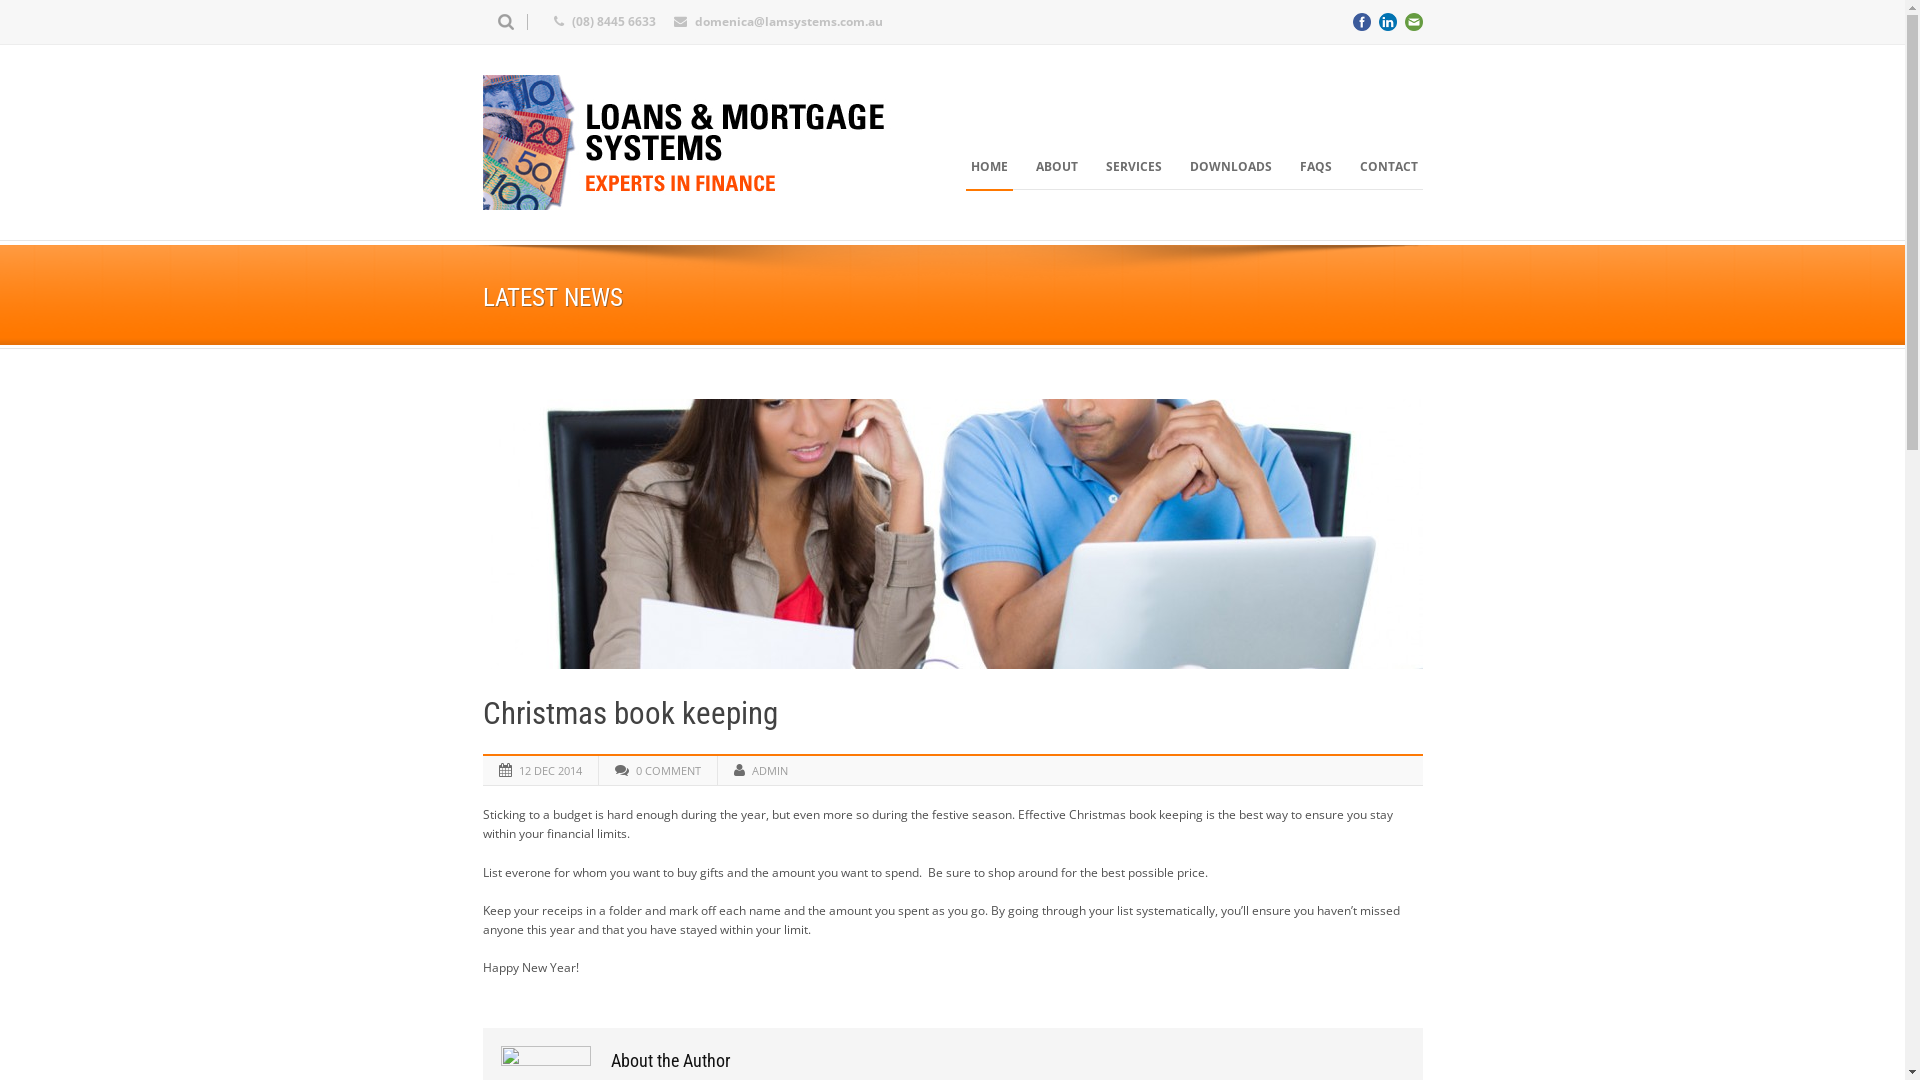 The width and height of the screenshot is (1920, 1080). I want to click on 0 COMMENT, so click(668, 770).